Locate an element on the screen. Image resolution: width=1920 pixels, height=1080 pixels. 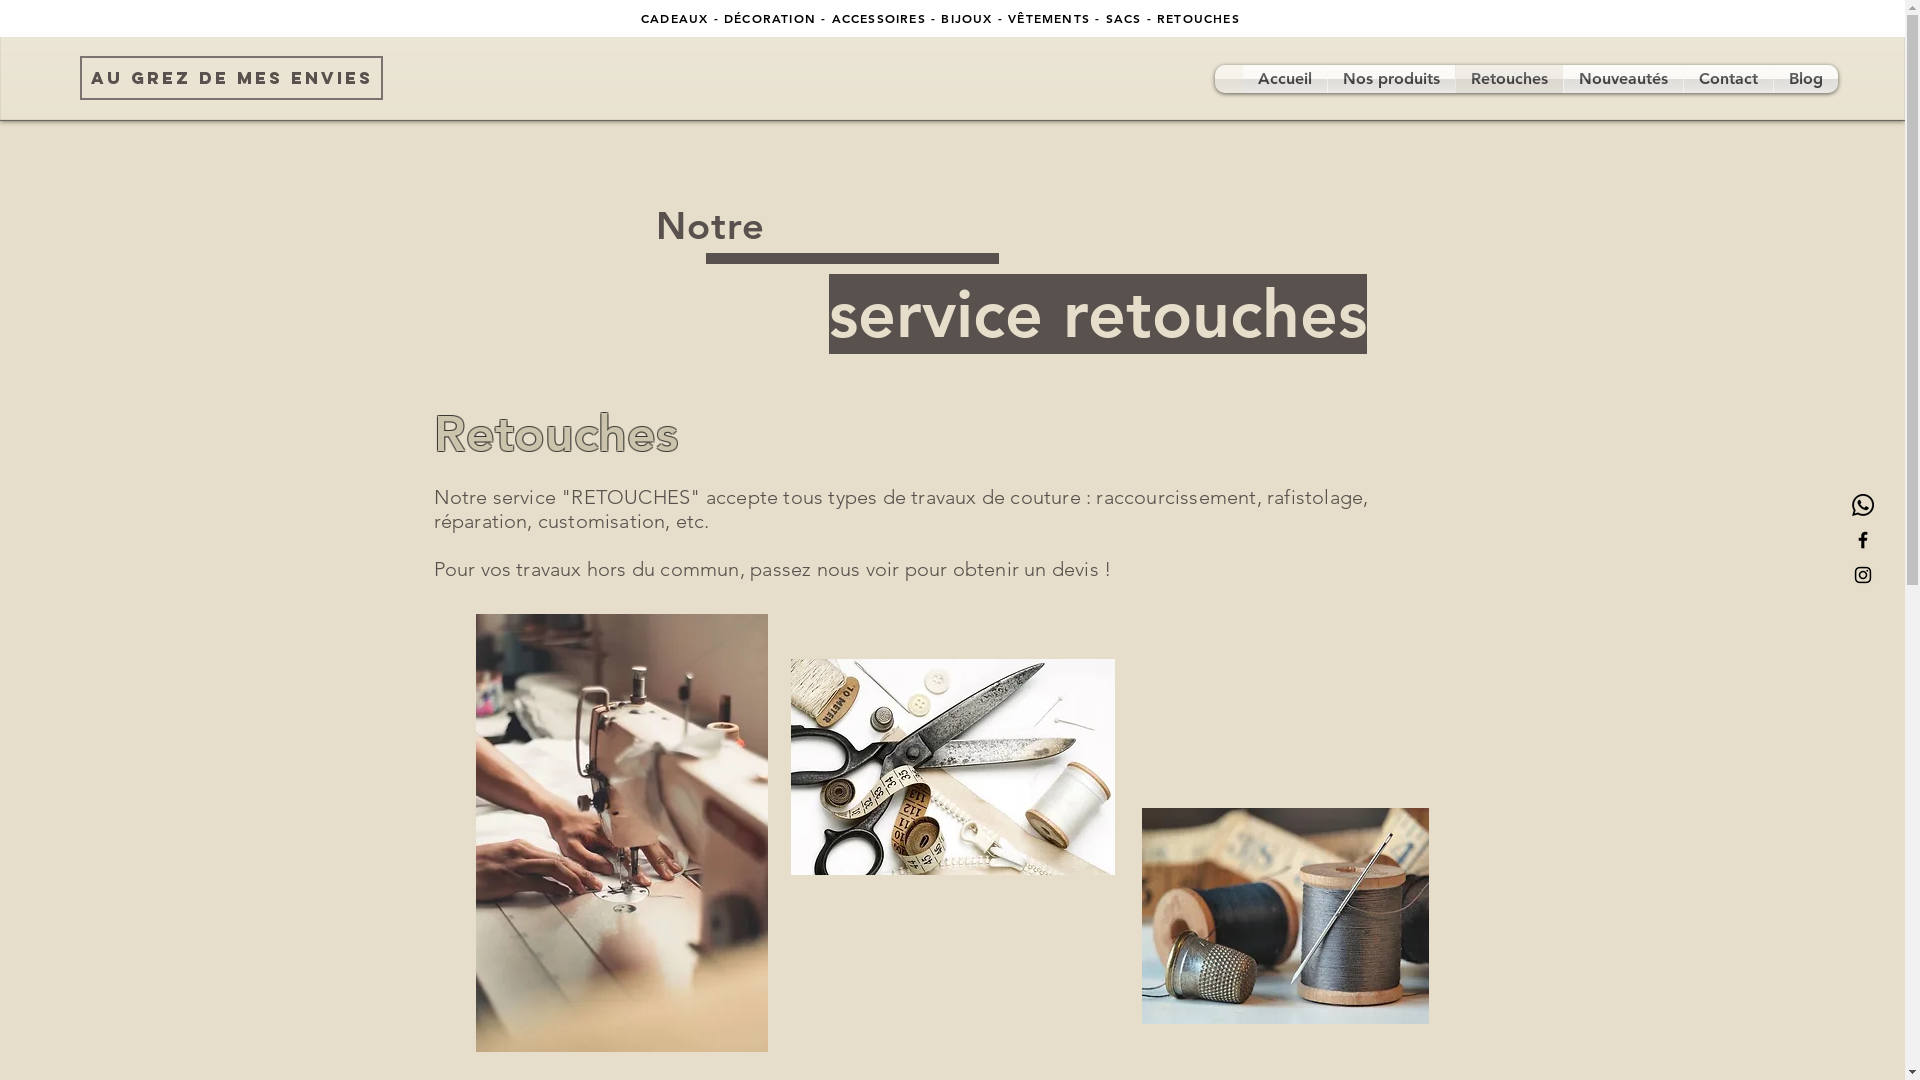
Nos produits is located at coordinates (1392, 79).